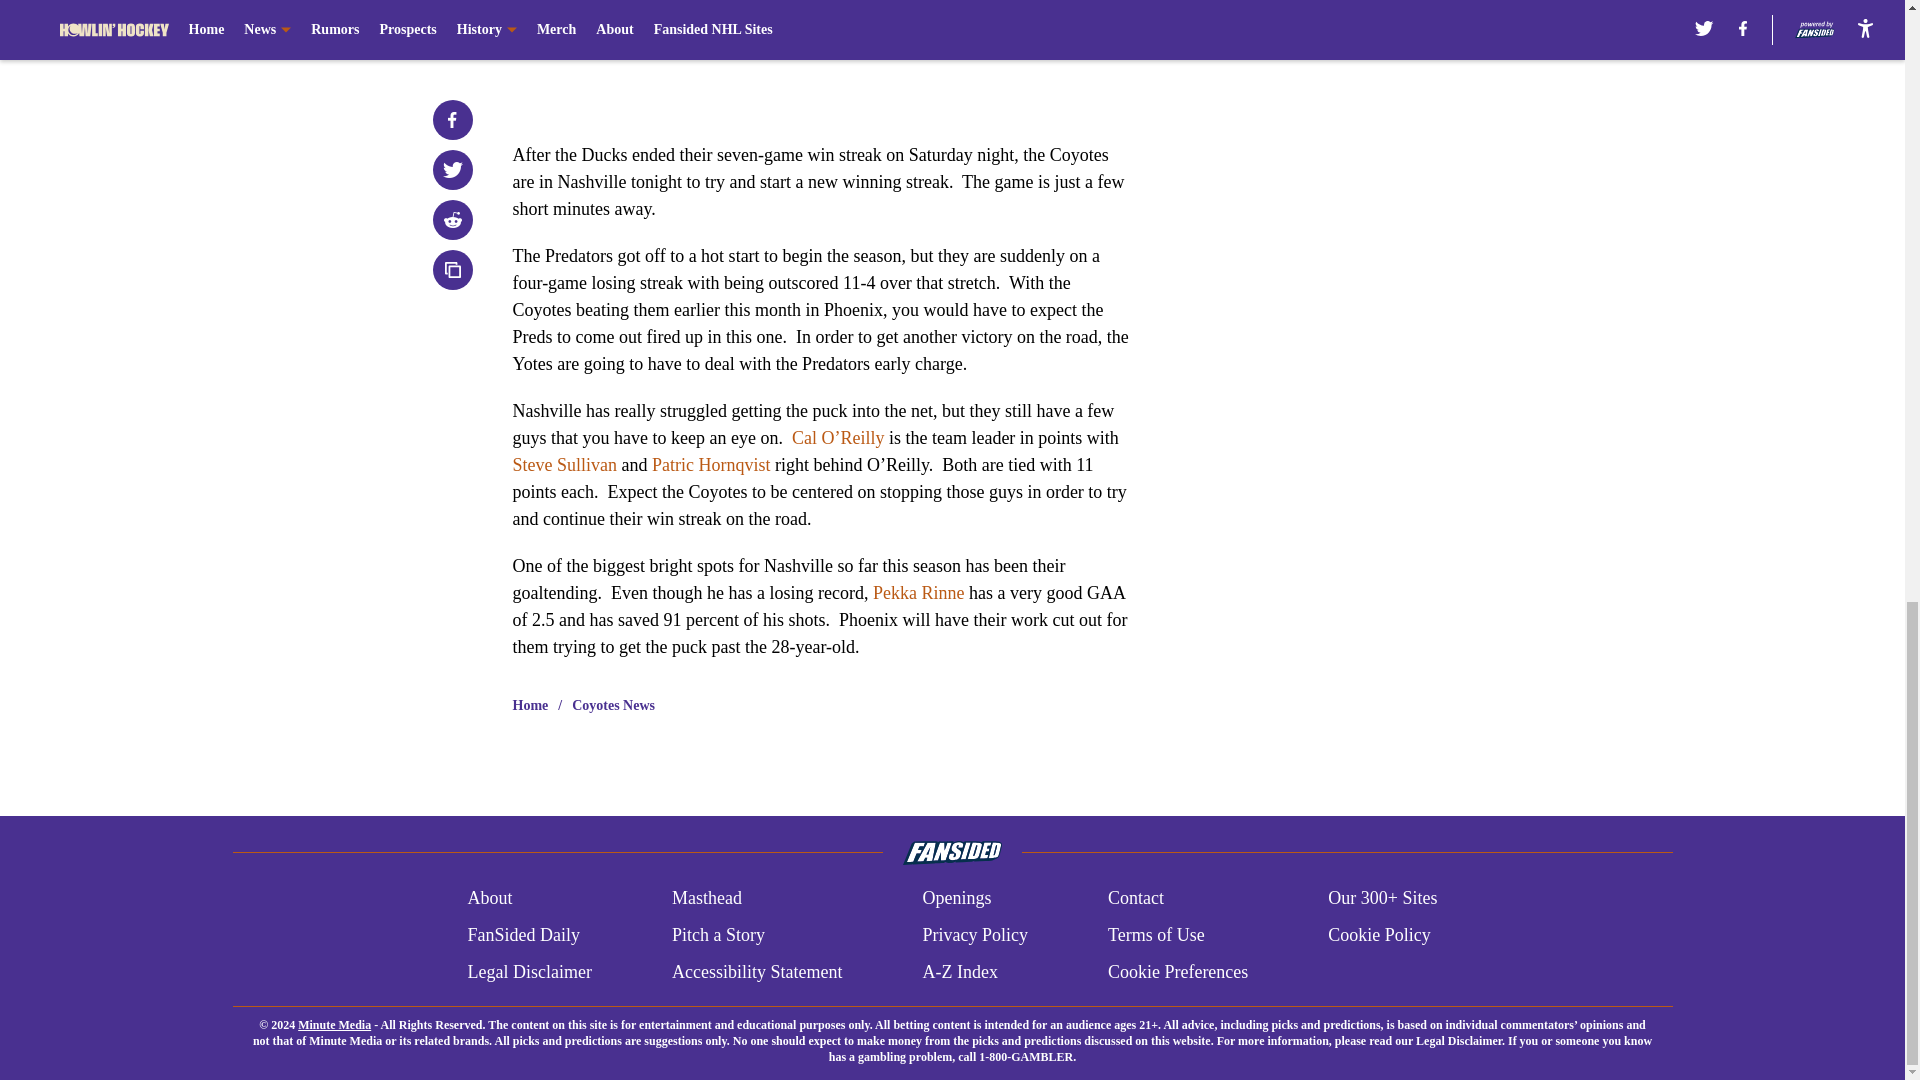 The width and height of the screenshot is (1920, 1080). Describe the element at coordinates (530, 706) in the screenshot. I see `Home` at that location.